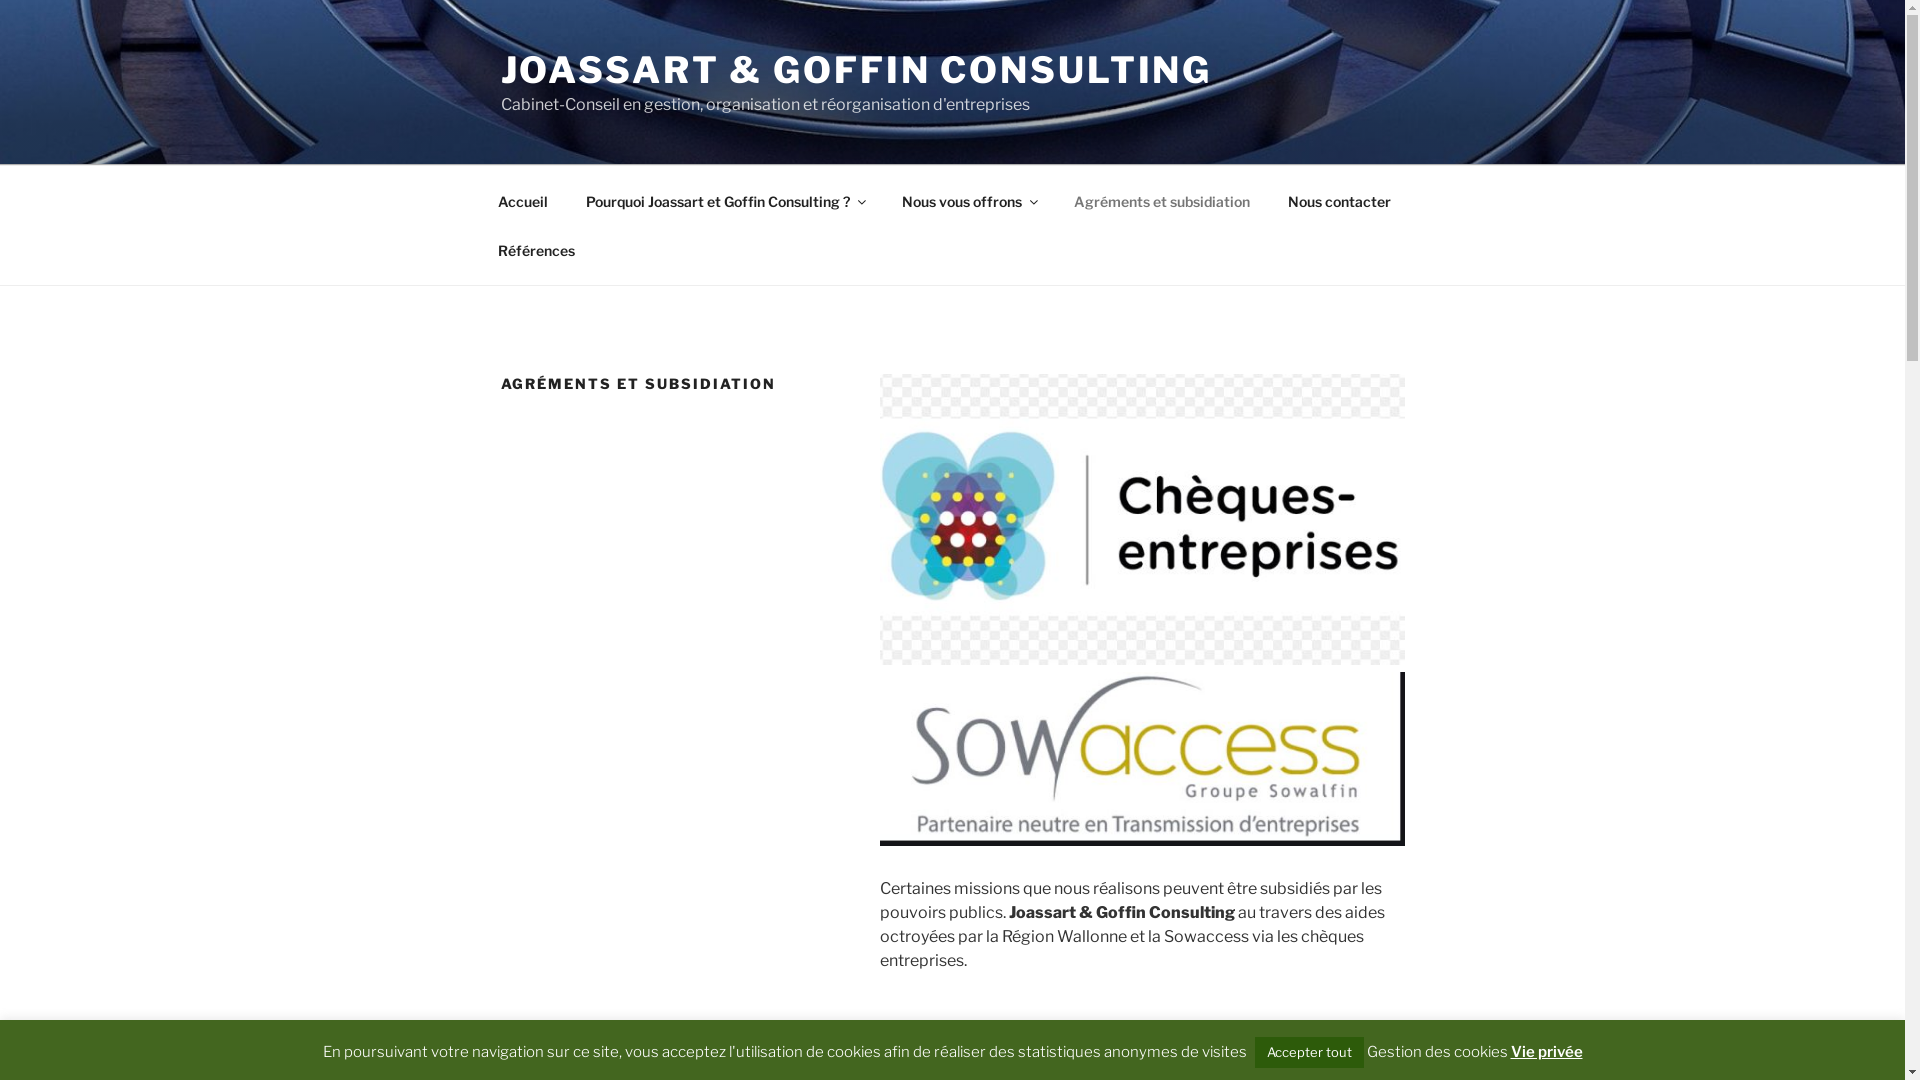  I want to click on Nous contacter, so click(1339, 200).